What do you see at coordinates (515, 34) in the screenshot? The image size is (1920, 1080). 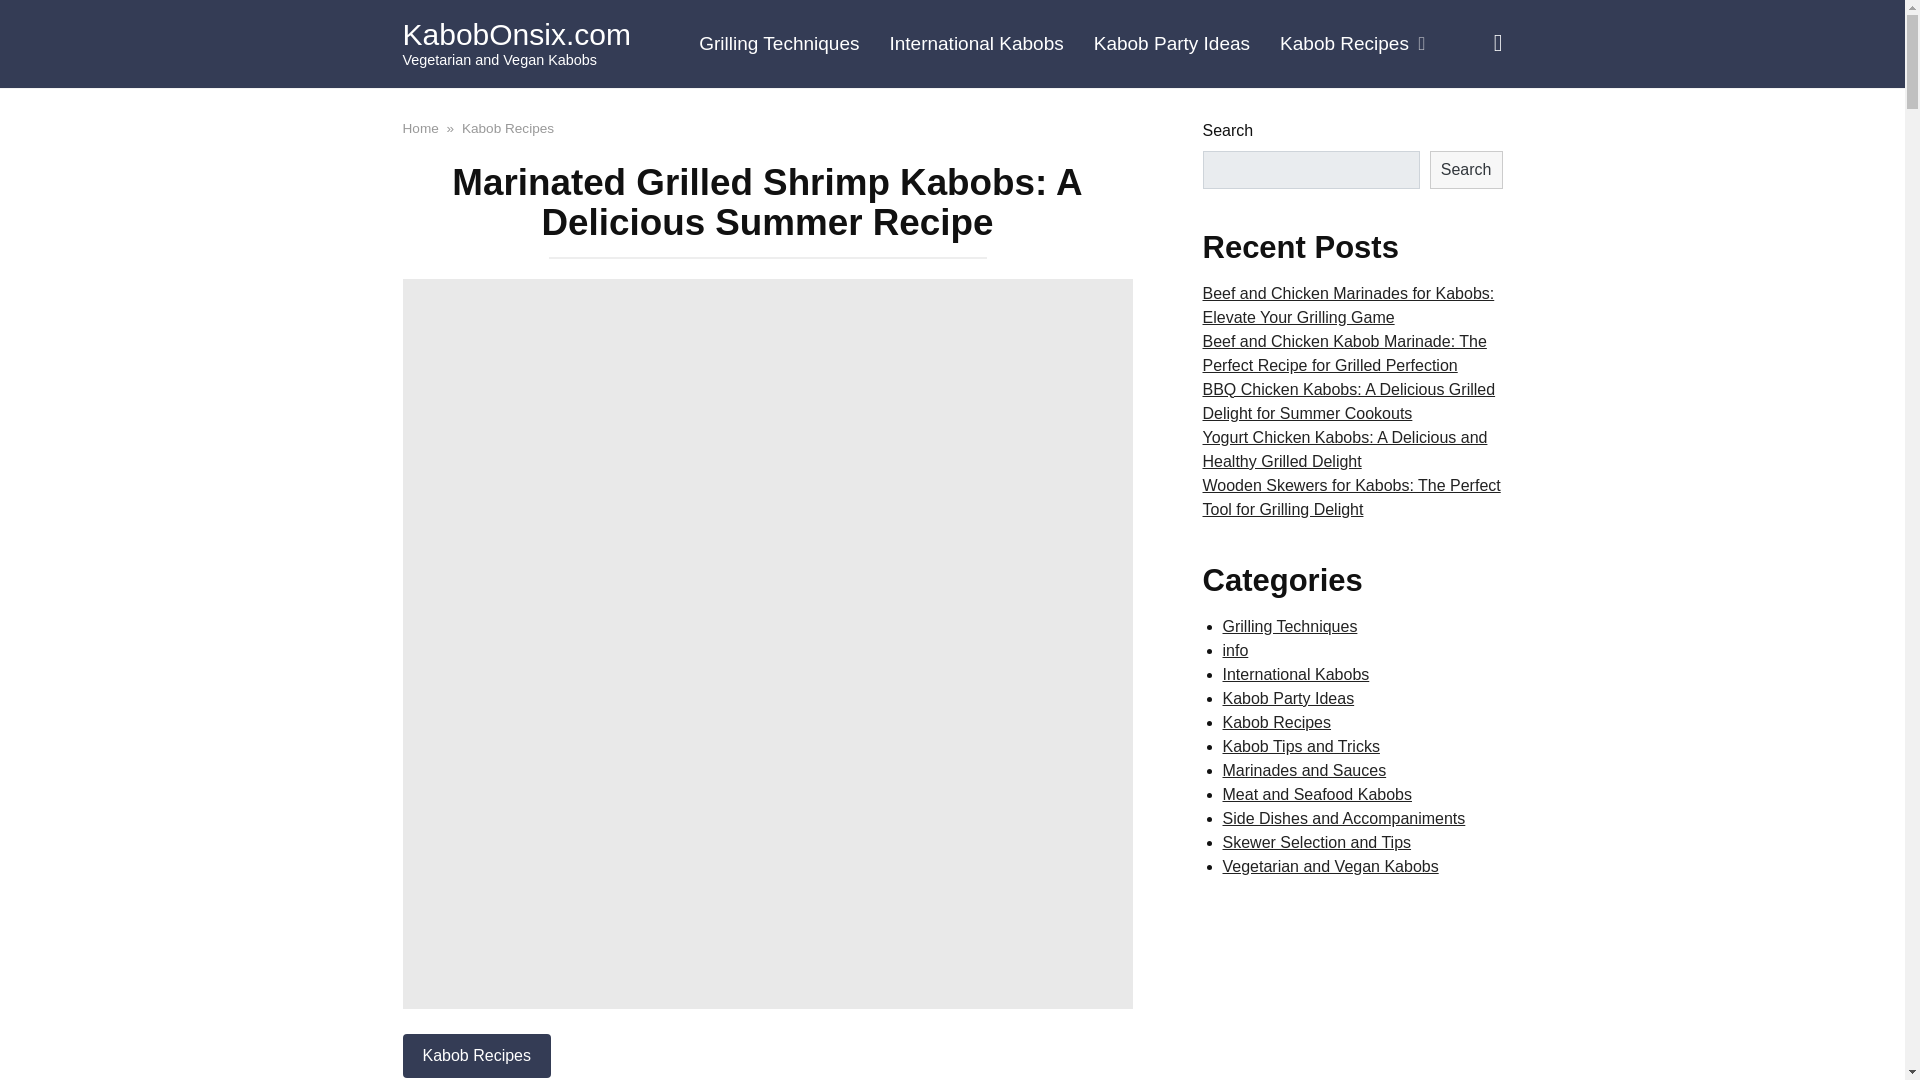 I see `KabobOnsix.com` at bounding box center [515, 34].